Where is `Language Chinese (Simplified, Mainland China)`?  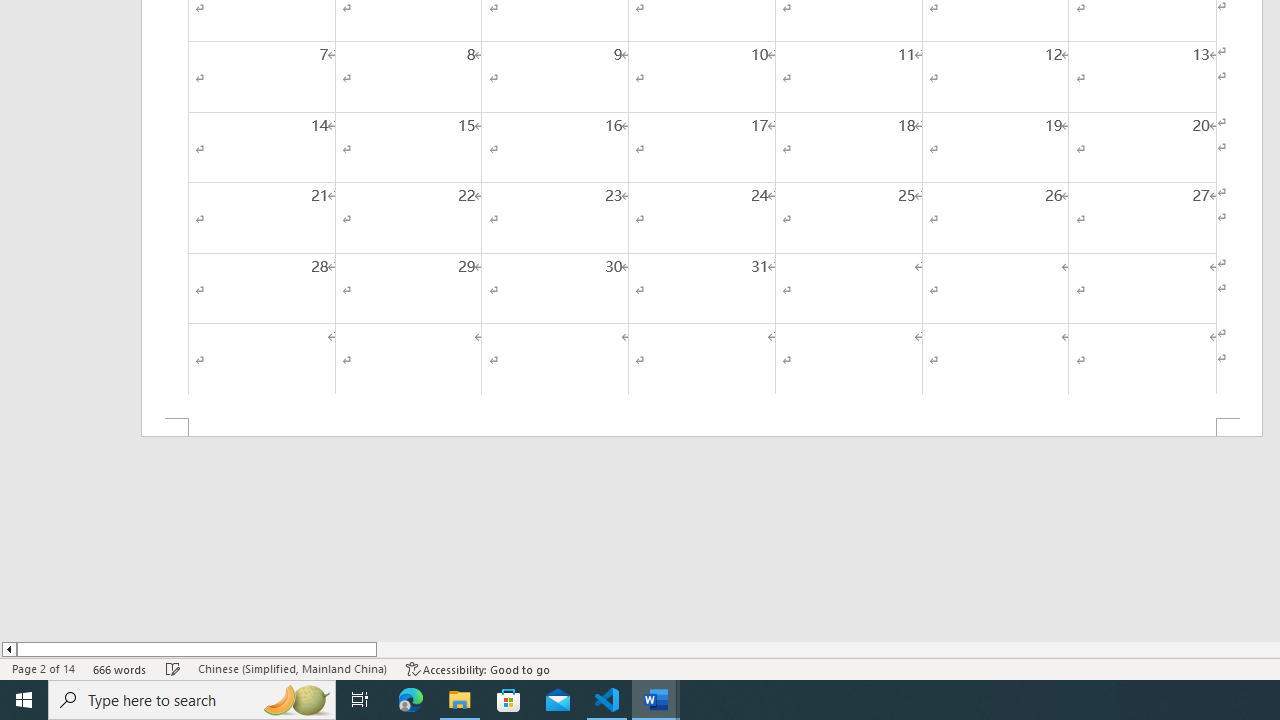
Language Chinese (Simplified, Mainland China) is located at coordinates (292, 668).